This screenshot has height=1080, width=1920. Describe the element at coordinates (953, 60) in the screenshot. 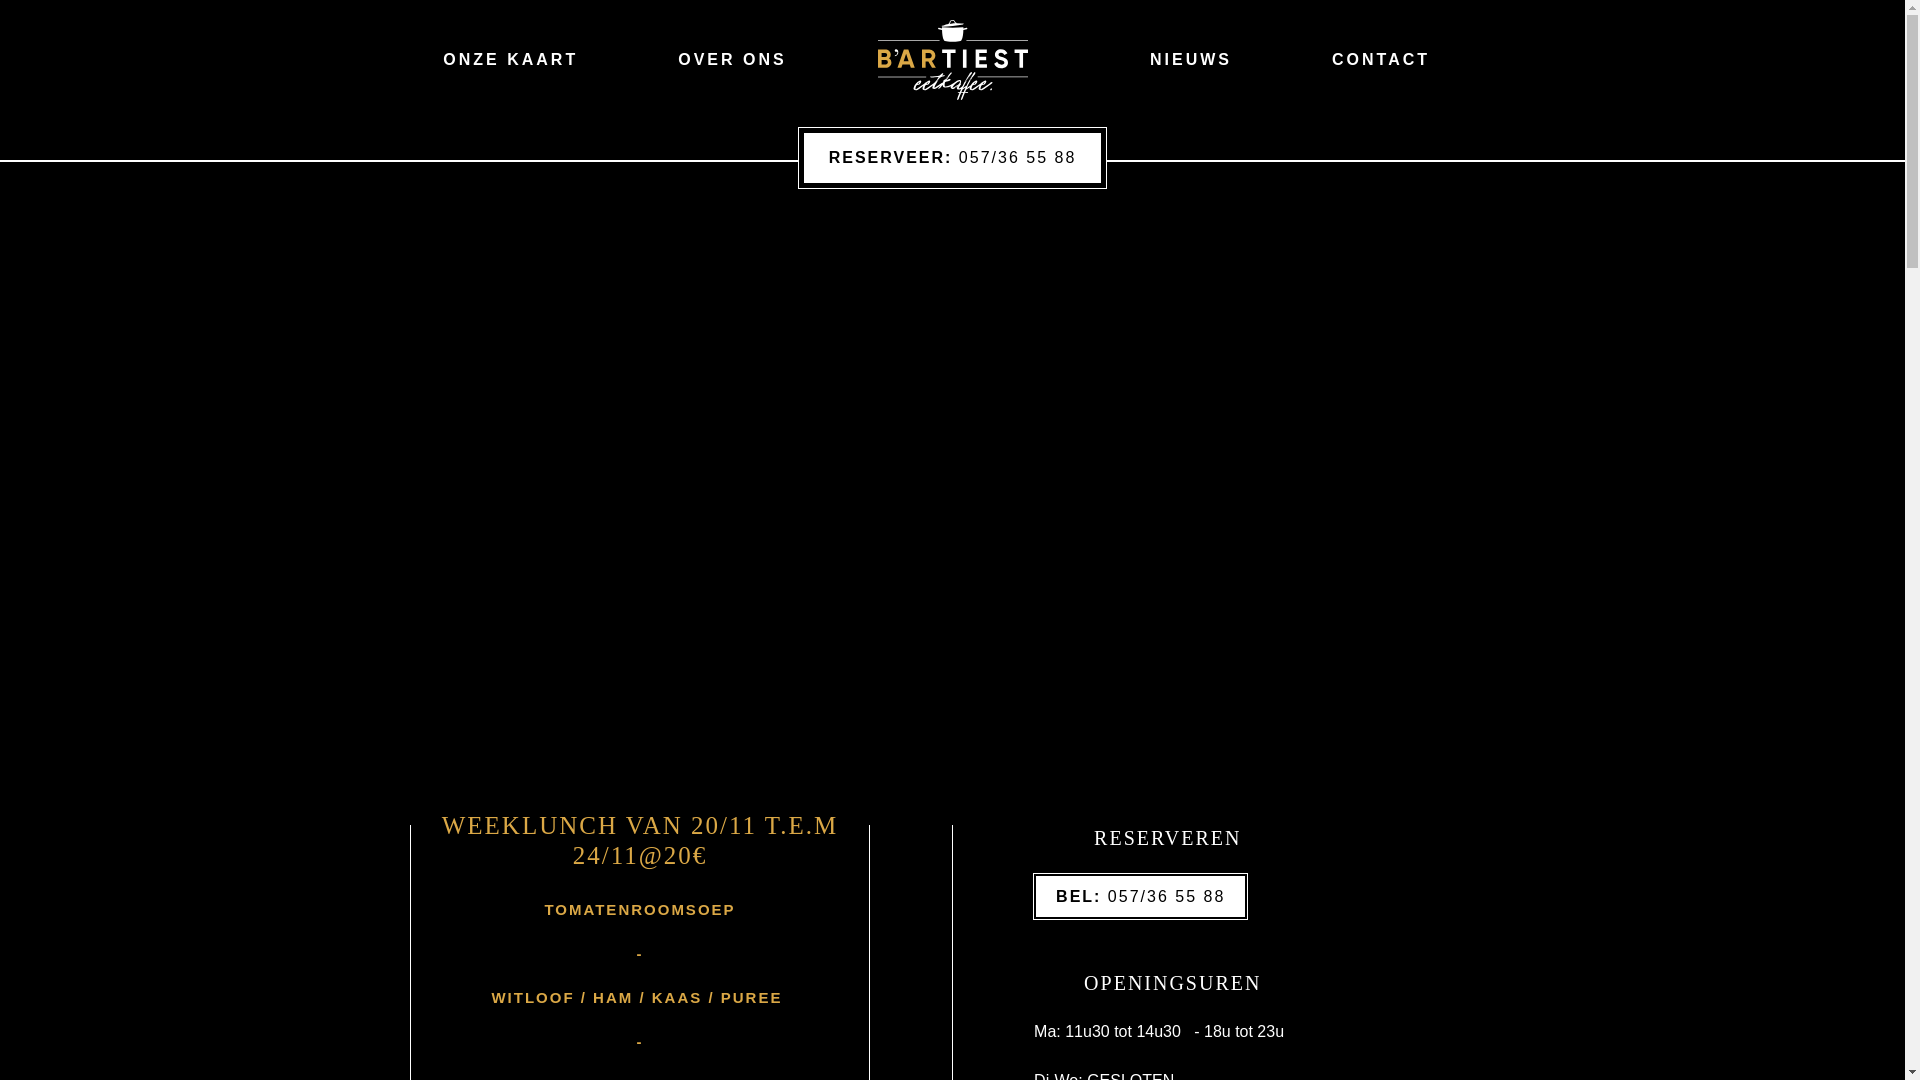

I see `Home` at that location.